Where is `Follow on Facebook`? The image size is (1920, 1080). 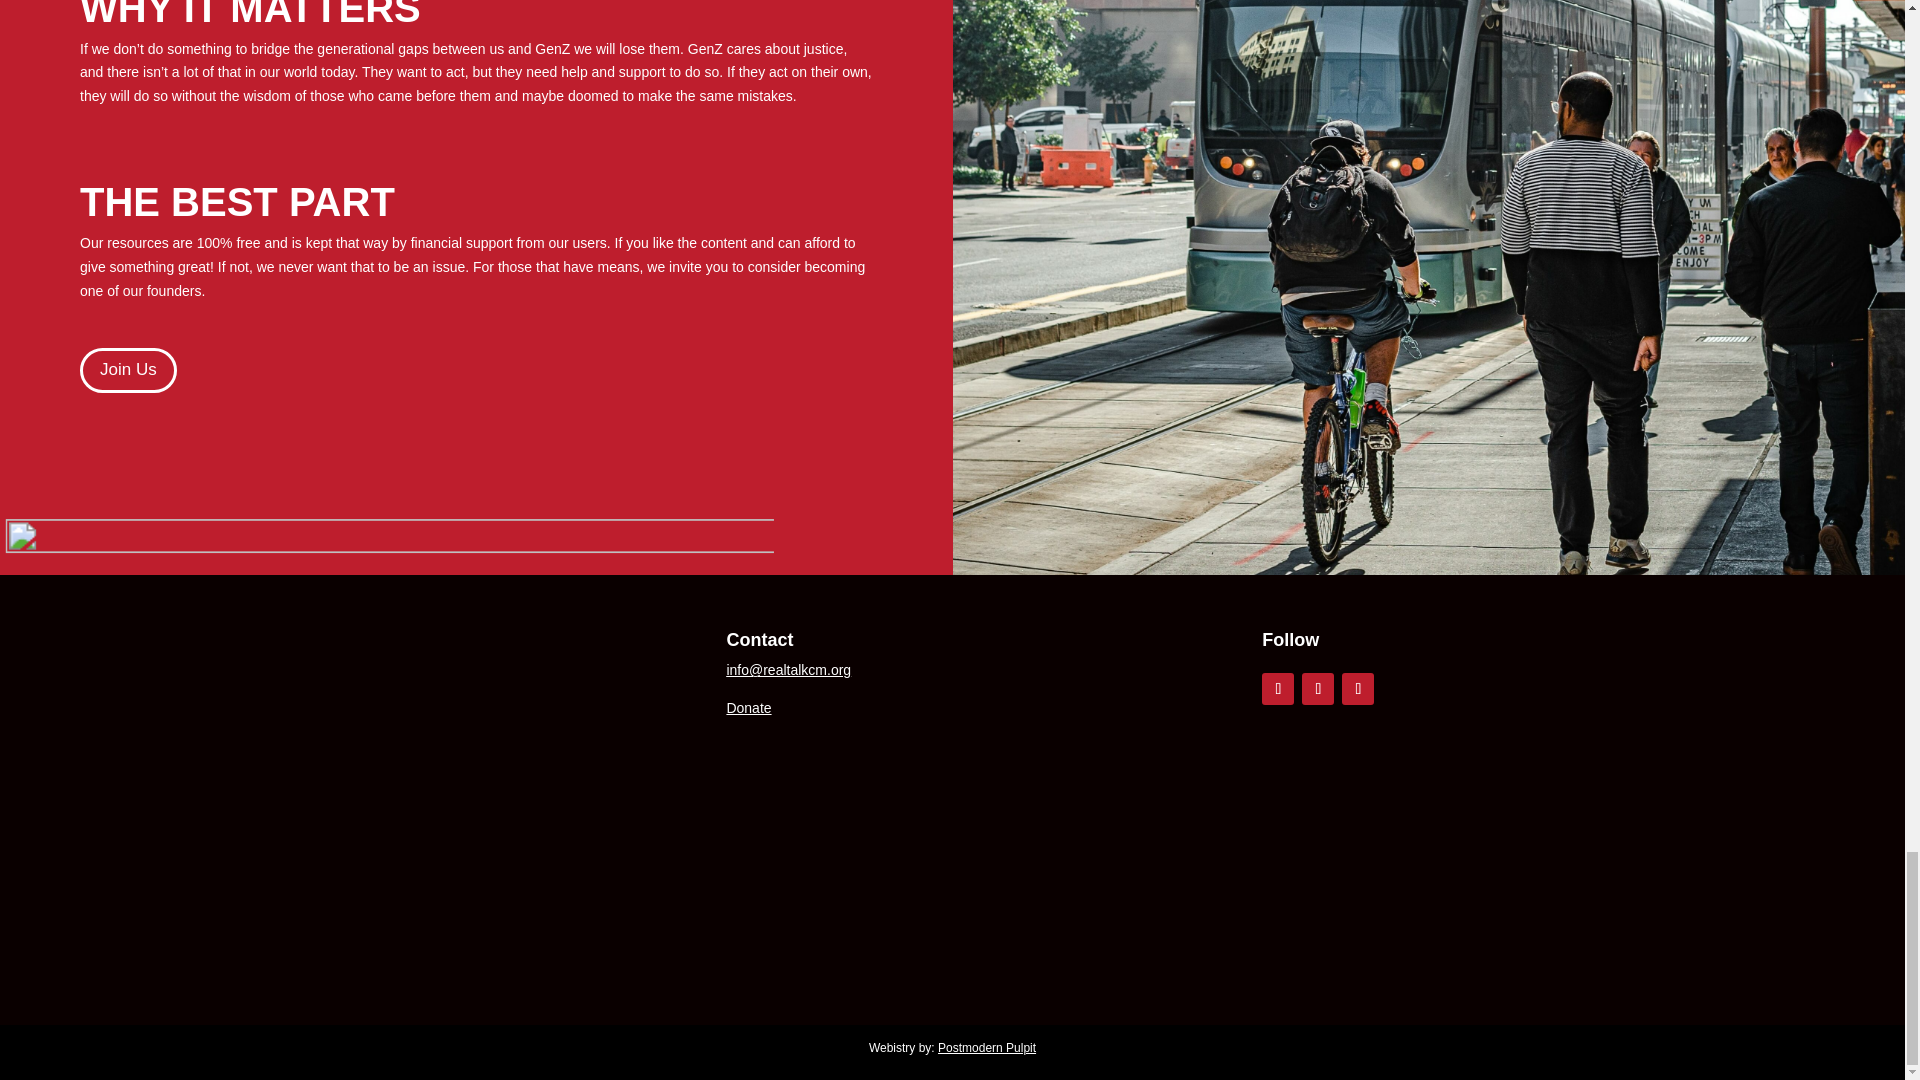 Follow on Facebook is located at coordinates (1278, 688).